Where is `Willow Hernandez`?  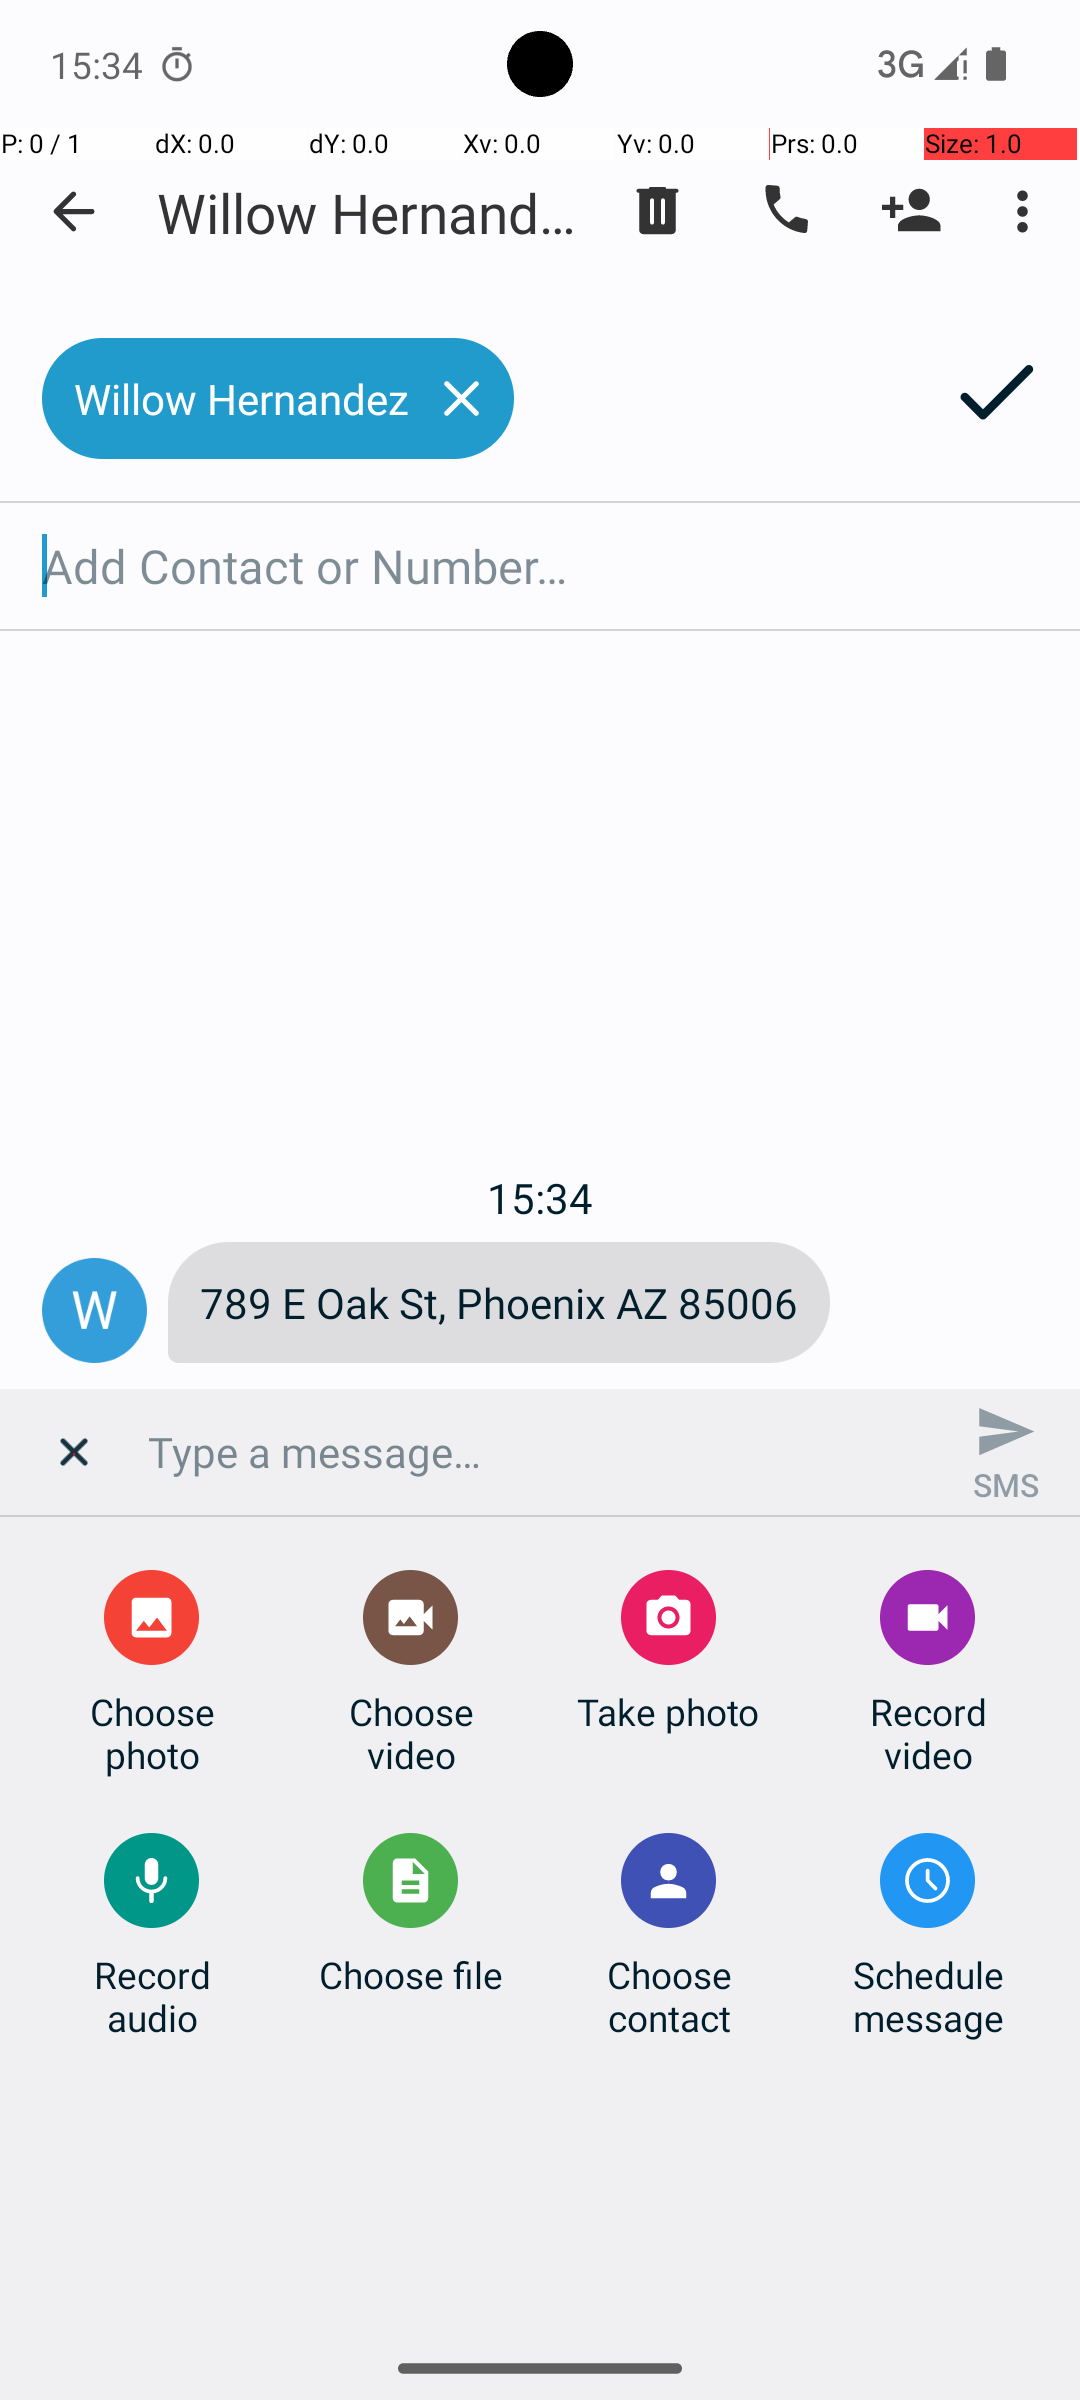
Willow Hernandez is located at coordinates (370, 212).